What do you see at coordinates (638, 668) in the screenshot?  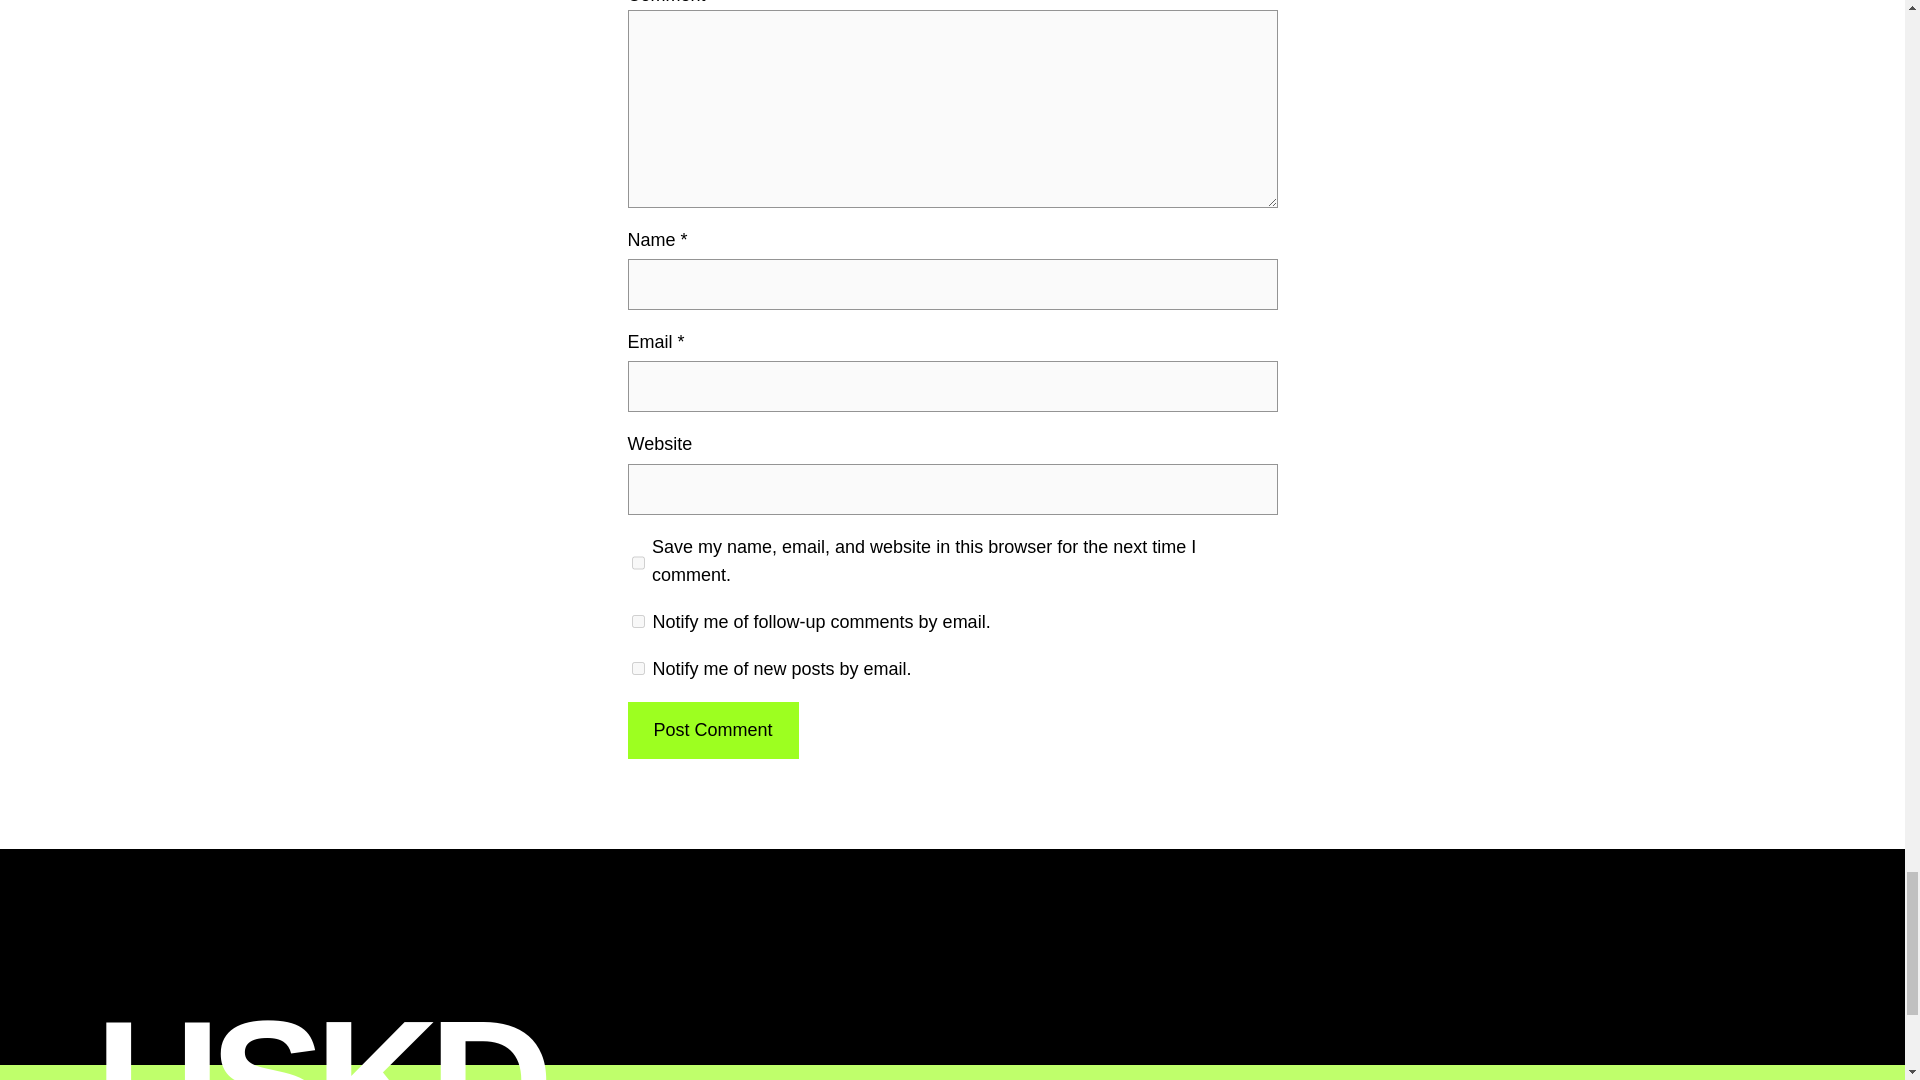 I see `subscribe` at bounding box center [638, 668].